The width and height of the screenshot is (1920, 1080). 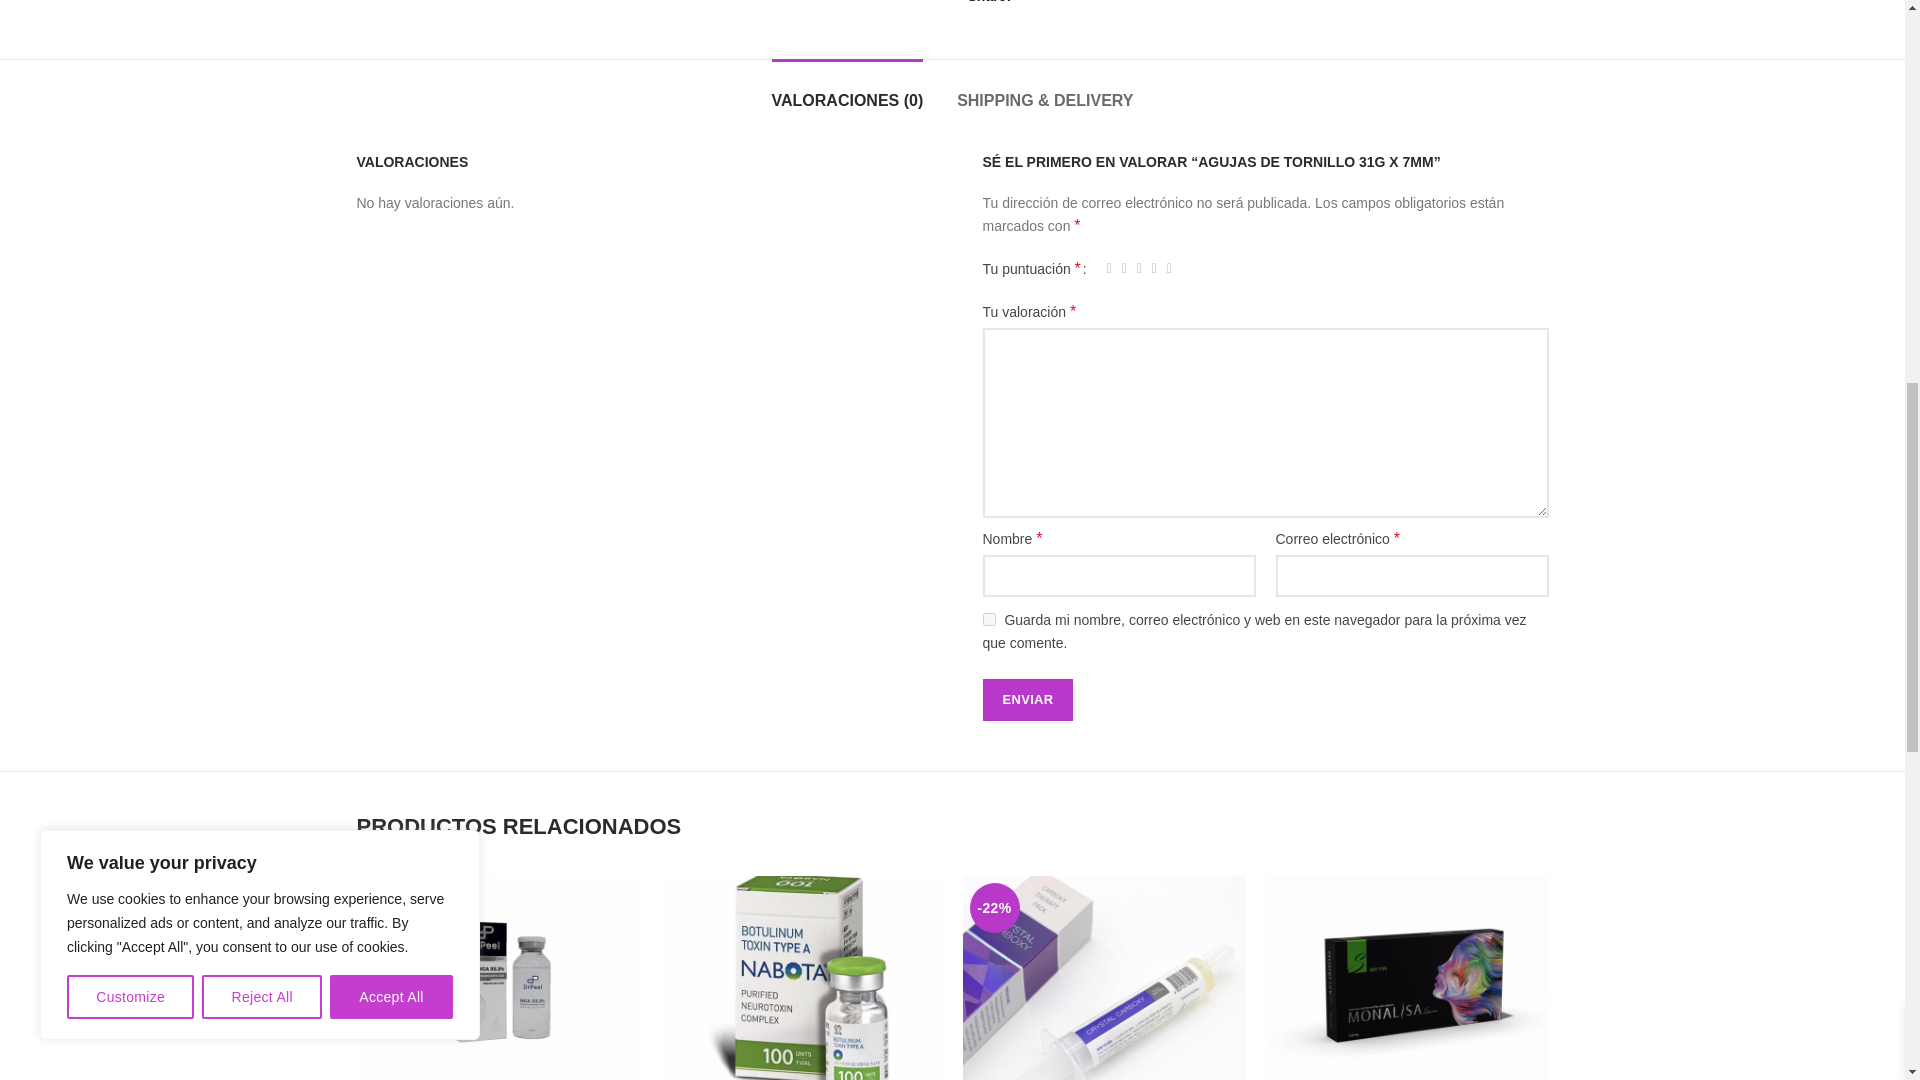 What do you see at coordinates (1027, 700) in the screenshot?
I see `Enviar` at bounding box center [1027, 700].